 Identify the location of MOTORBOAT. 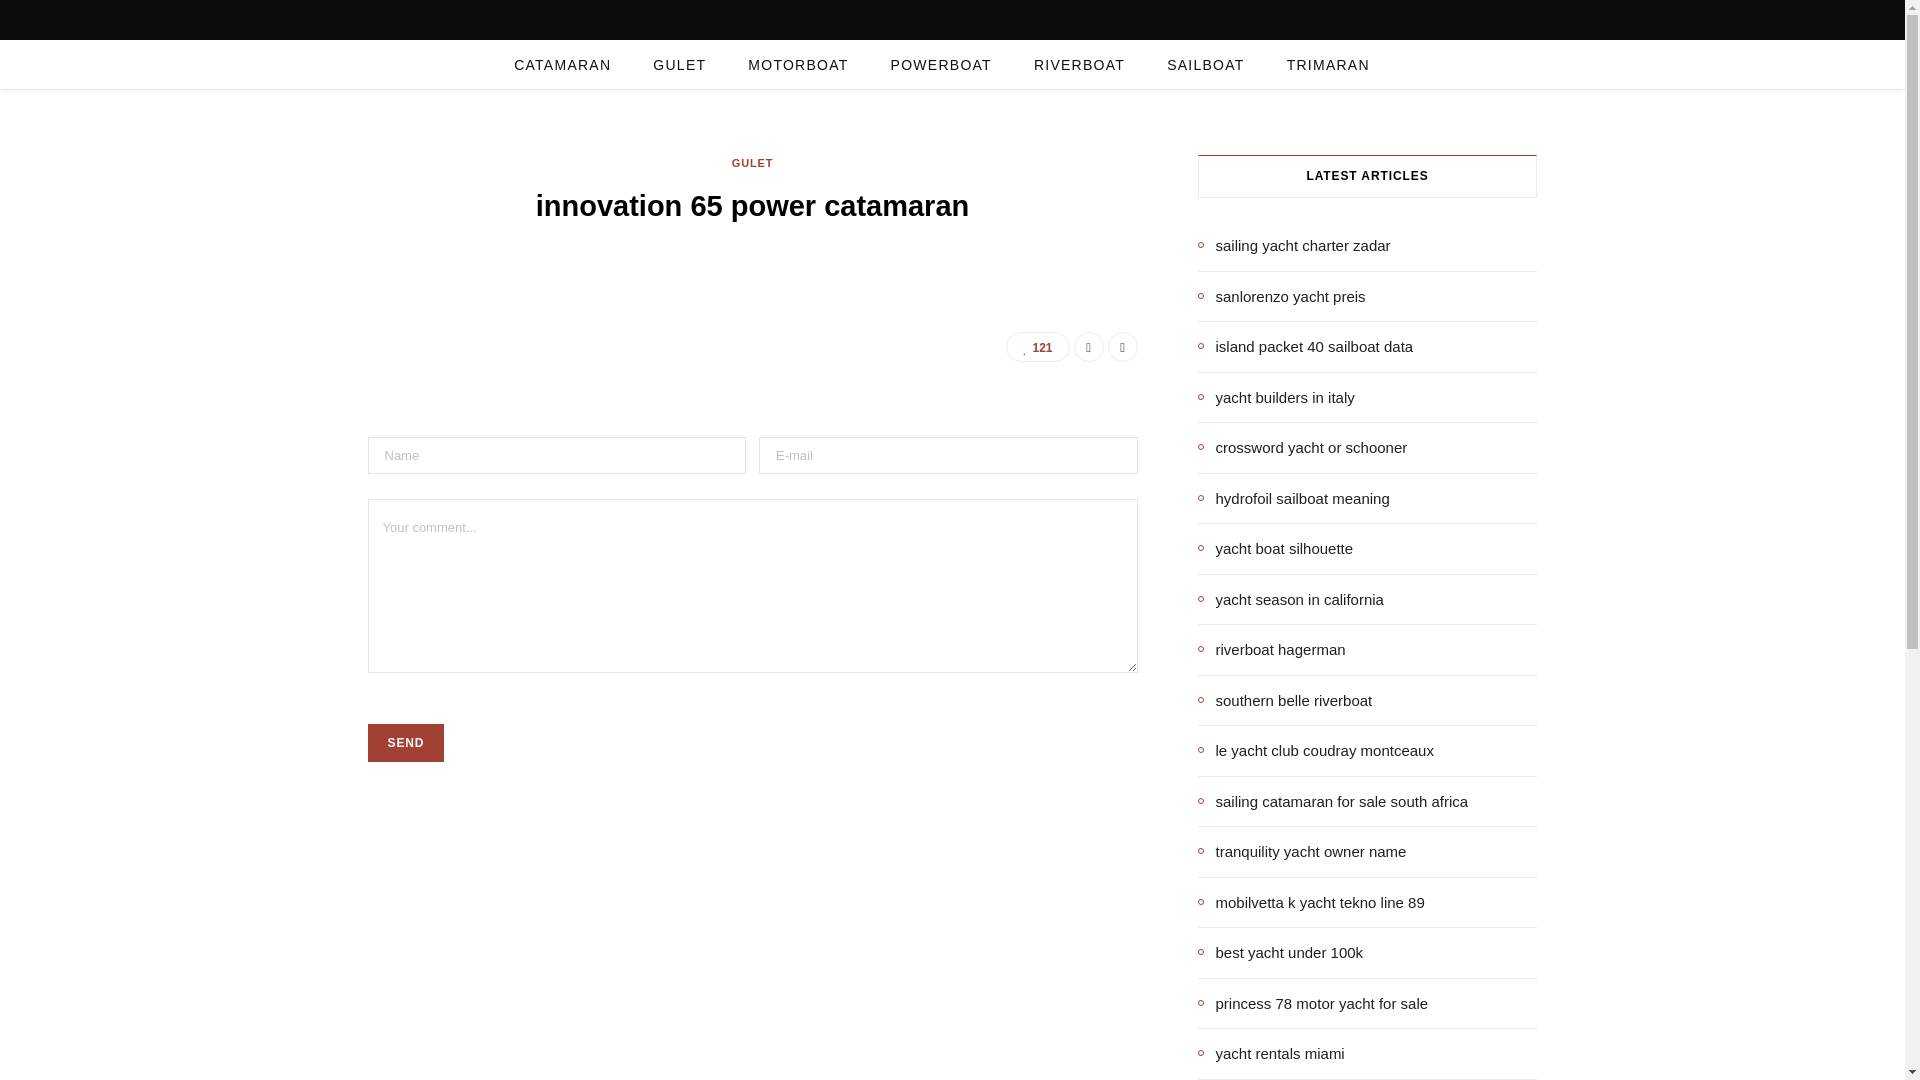
(798, 64).